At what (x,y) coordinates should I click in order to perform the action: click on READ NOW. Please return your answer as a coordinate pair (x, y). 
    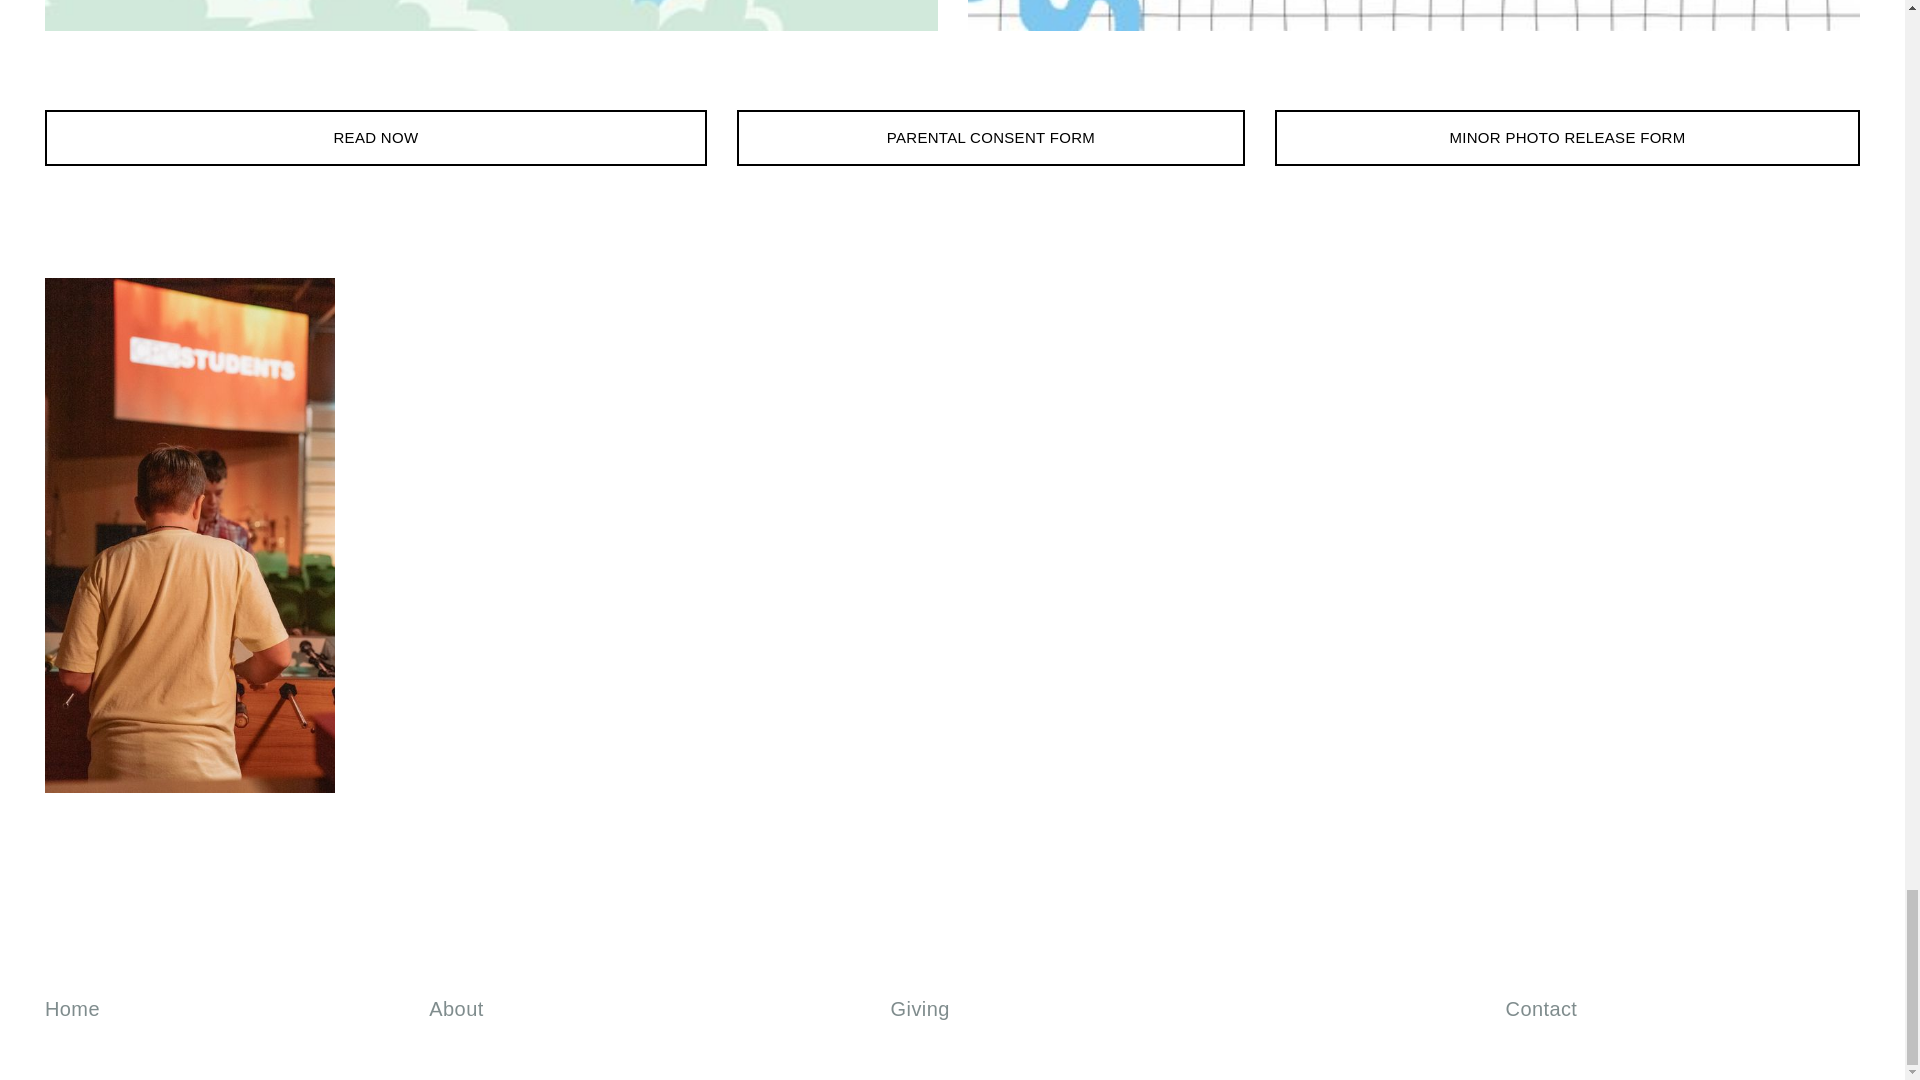
    Looking at the image, I should click on (375, 138).